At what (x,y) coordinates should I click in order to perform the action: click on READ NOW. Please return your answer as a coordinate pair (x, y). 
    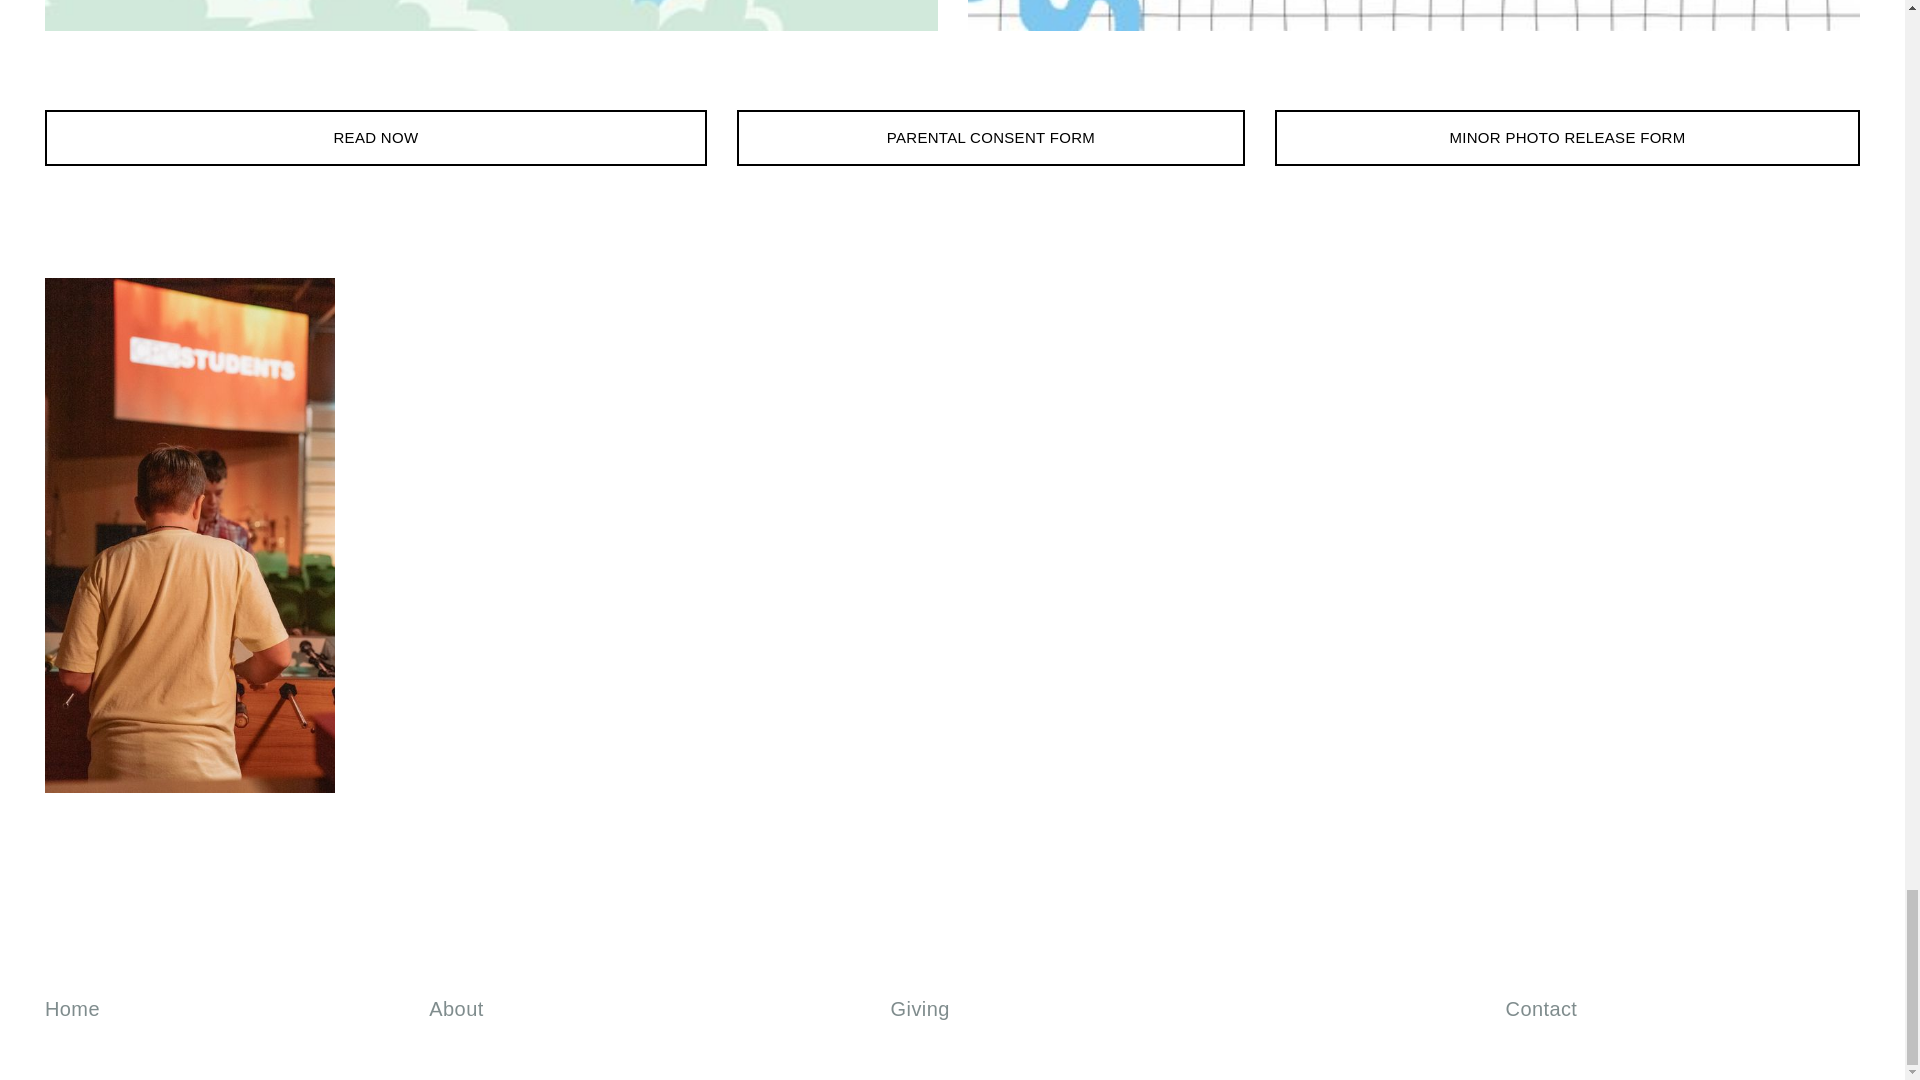
    Looking at the image, I should click on (375, 138).